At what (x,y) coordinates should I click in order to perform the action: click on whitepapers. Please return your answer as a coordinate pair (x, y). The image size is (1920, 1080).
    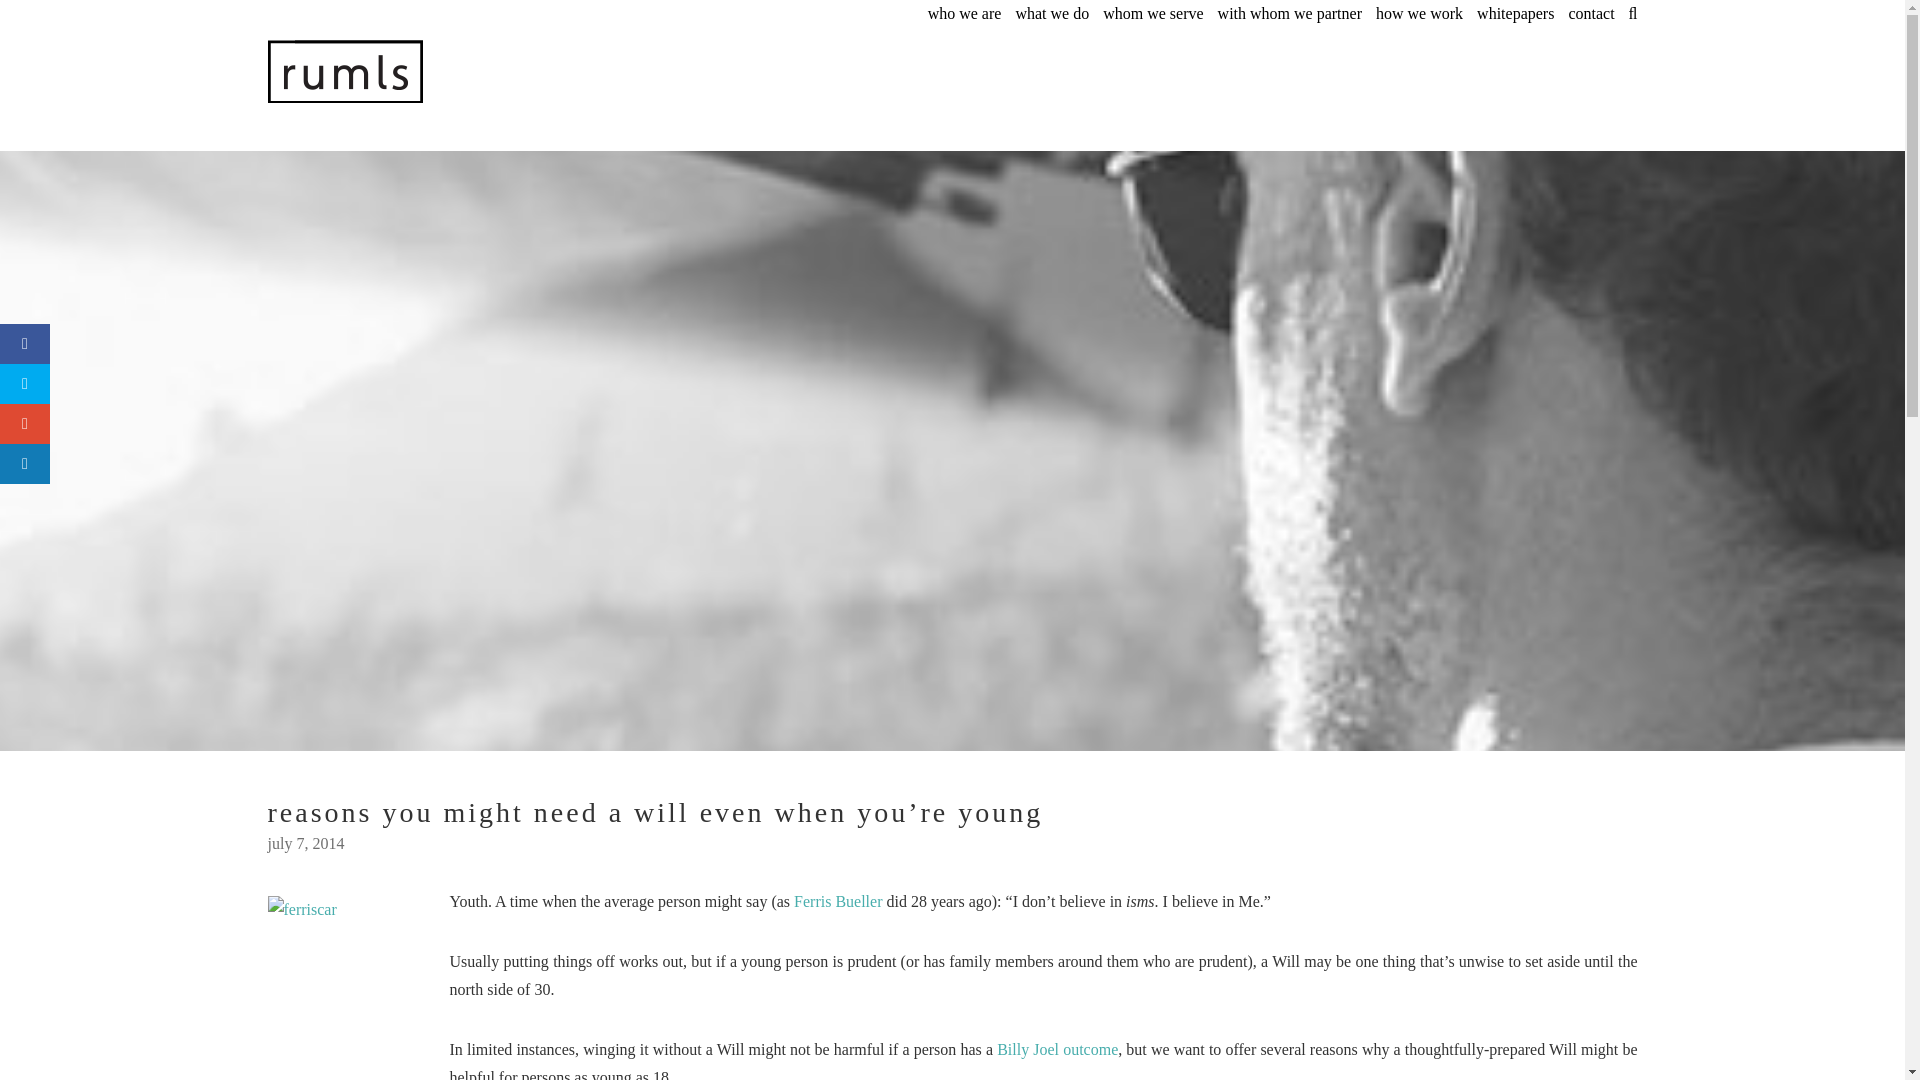
    Looking at the image, I should click on (1514, 13).